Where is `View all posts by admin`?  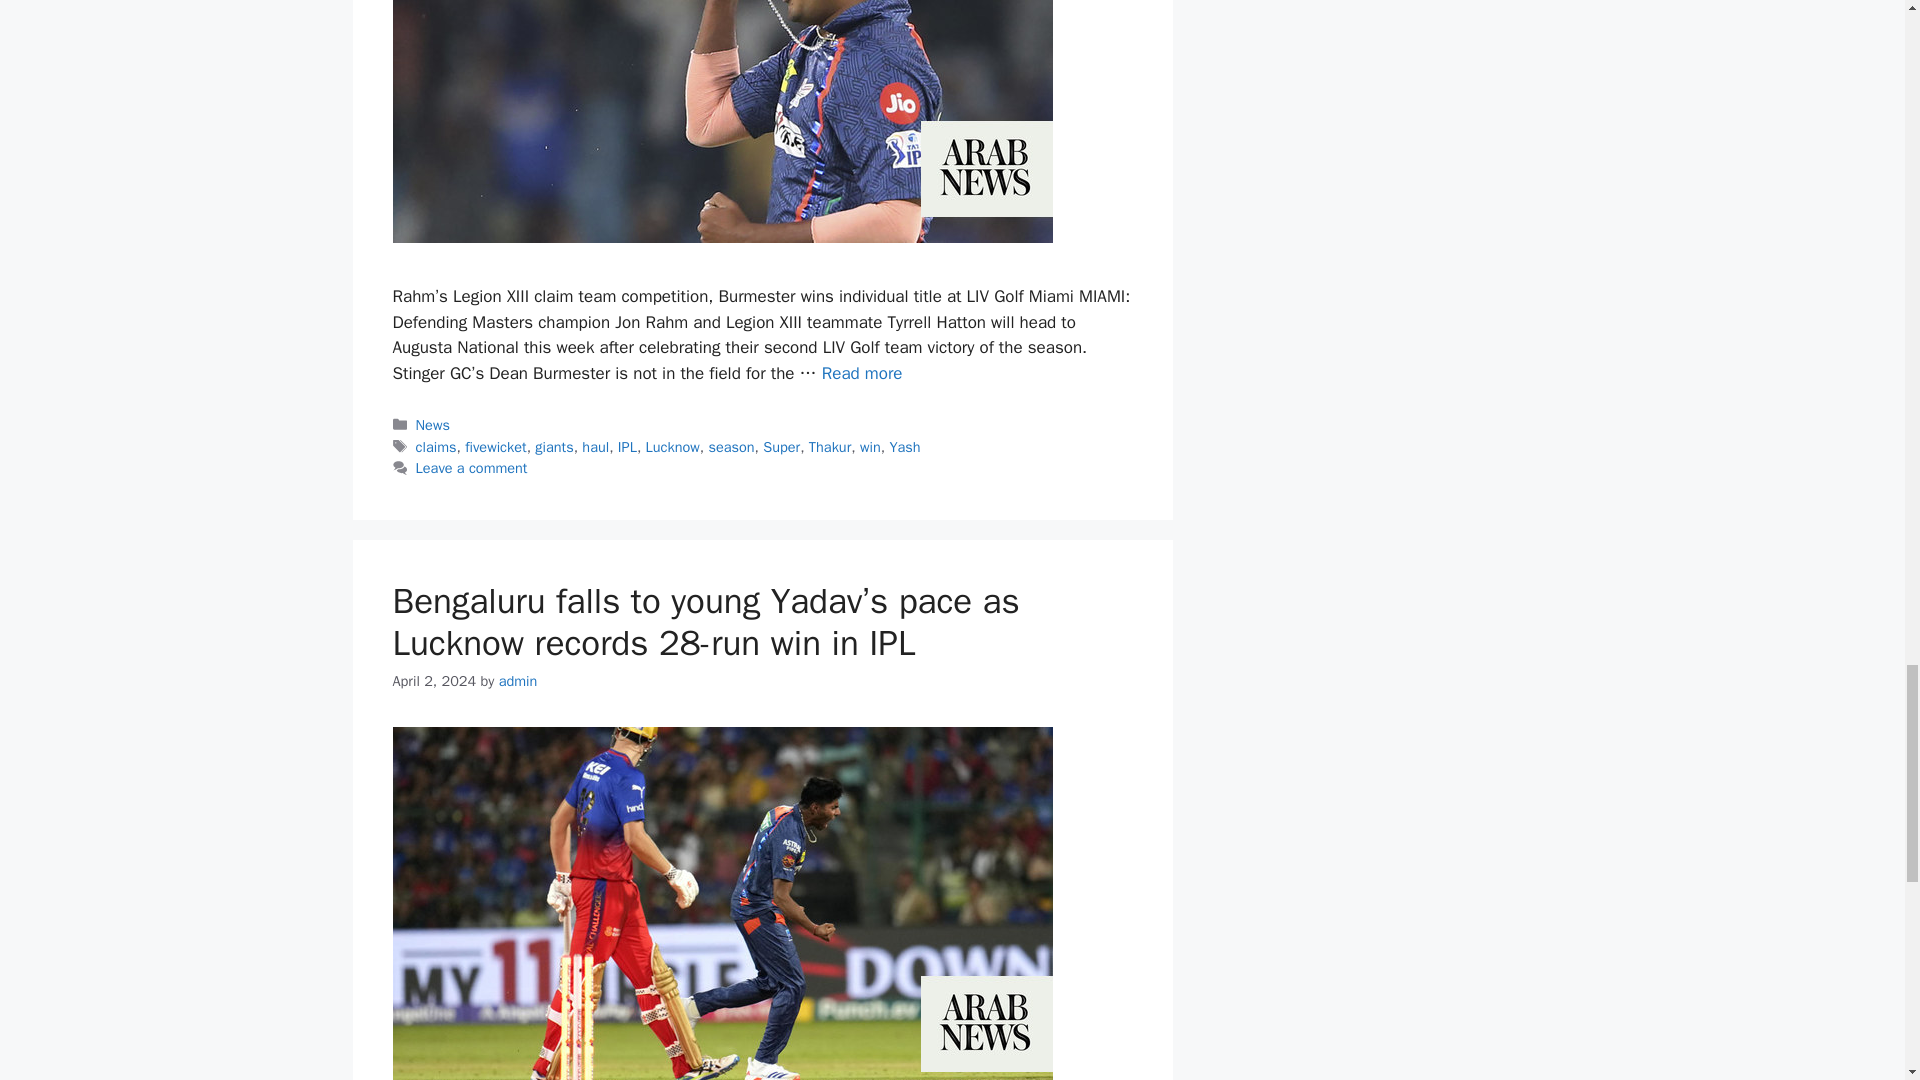
View all posts by admin is located at coordinates (518, 680).